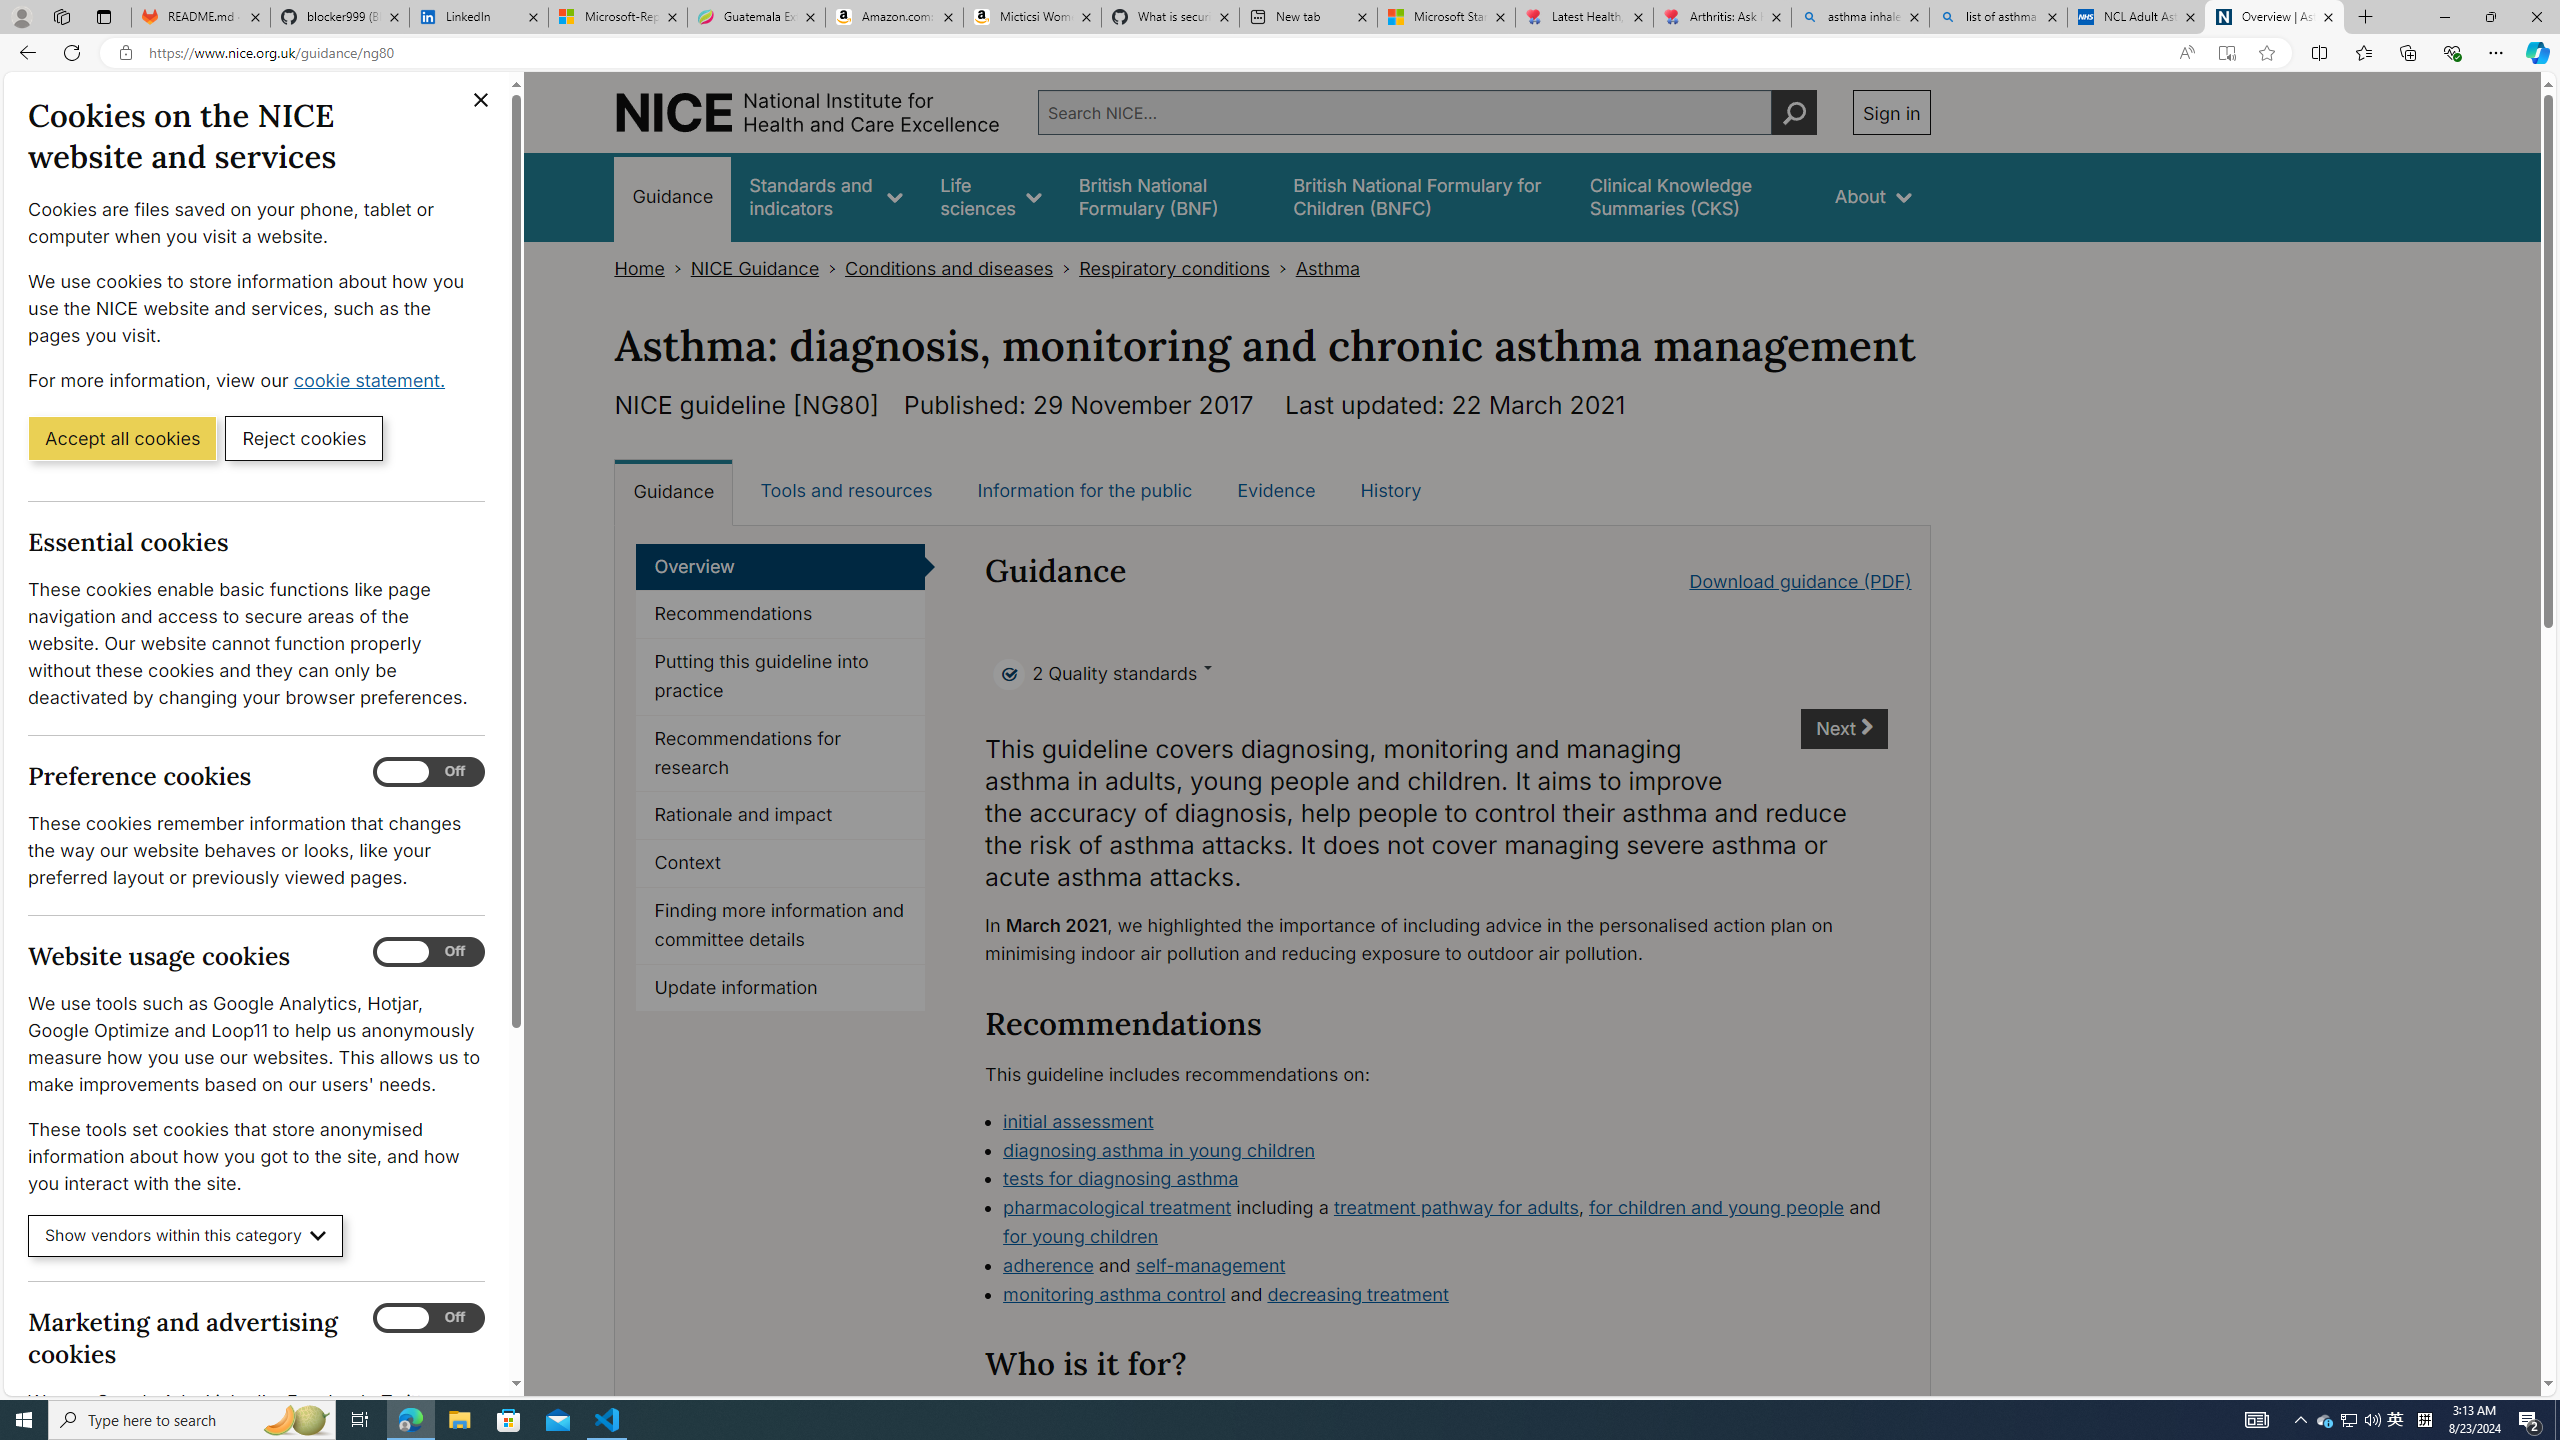 The height and width of the screenshot is (1440, 2560). I want to click on pharmacological treatment, so click(1117, 1208).